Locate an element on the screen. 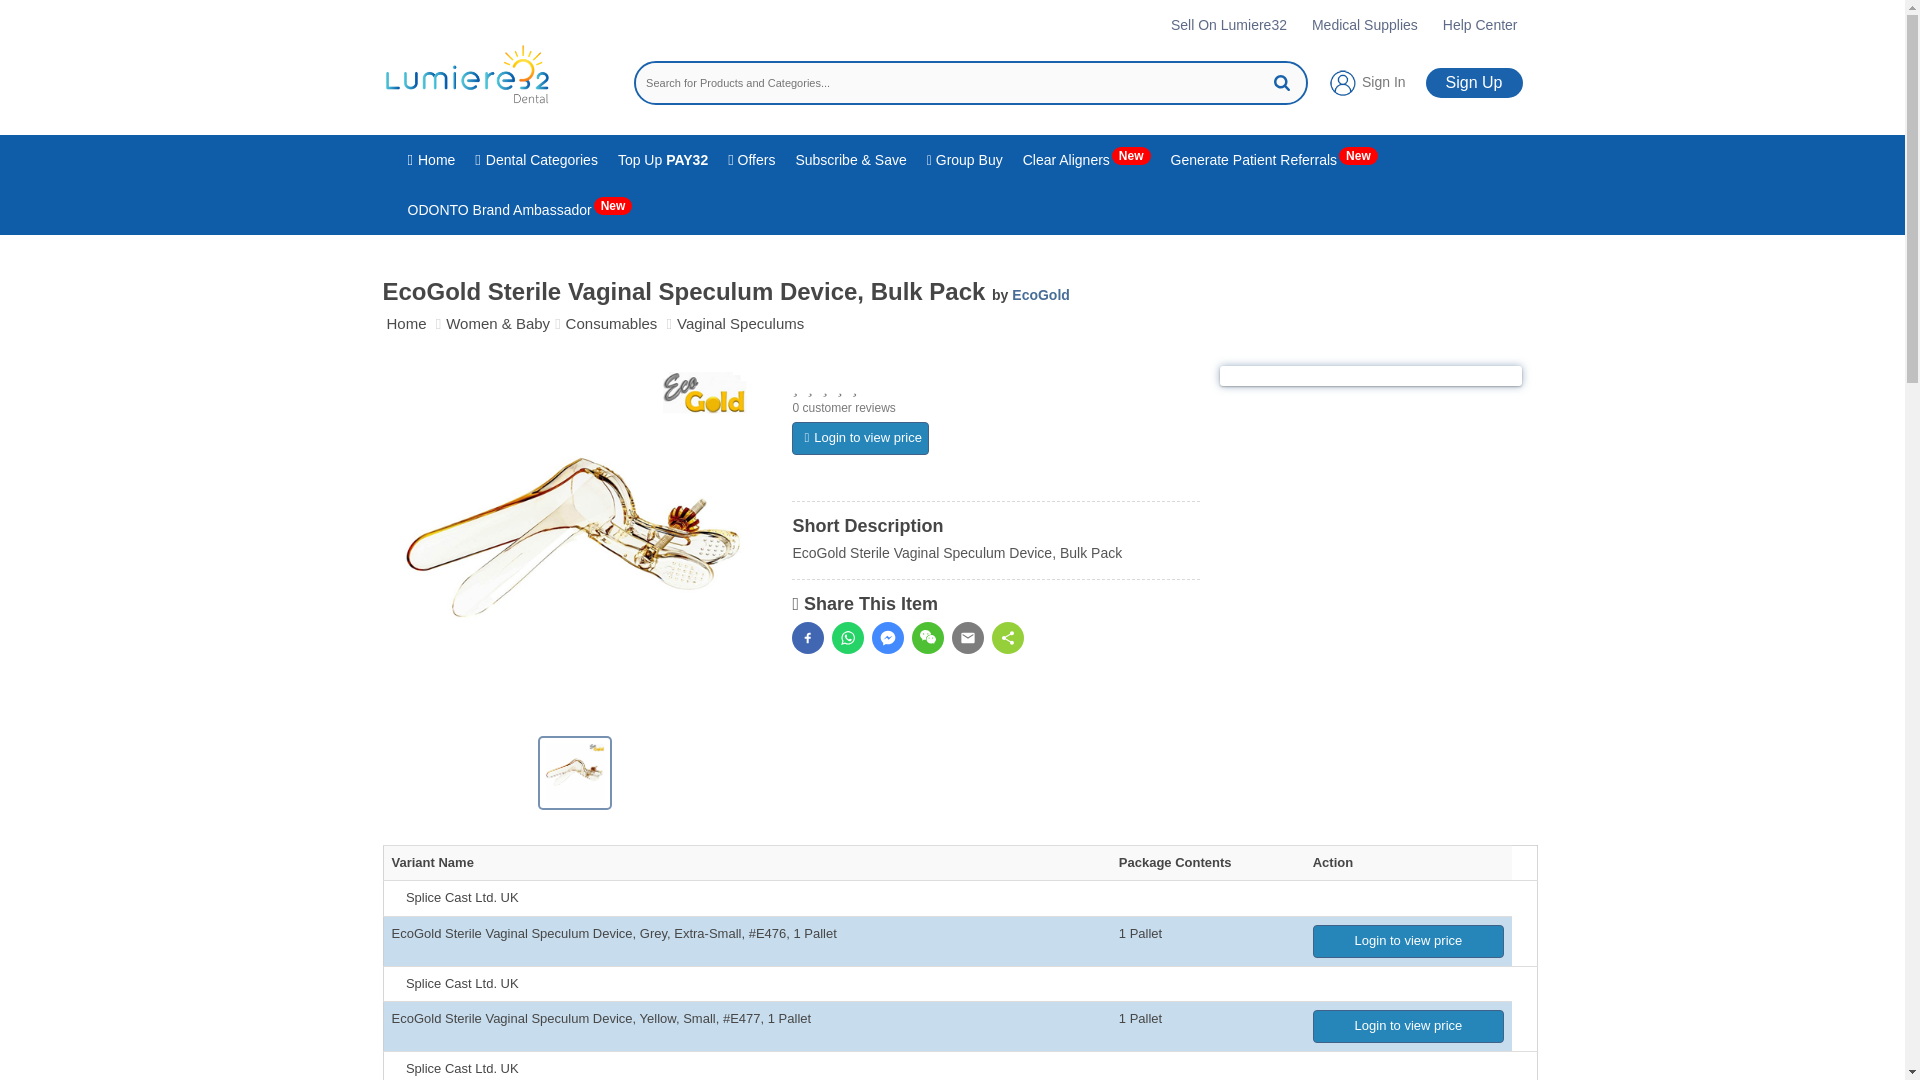 Image resolution: width=1920 pixels, height=1080 pixels. Sign In is located at coordinates (1366, 83).